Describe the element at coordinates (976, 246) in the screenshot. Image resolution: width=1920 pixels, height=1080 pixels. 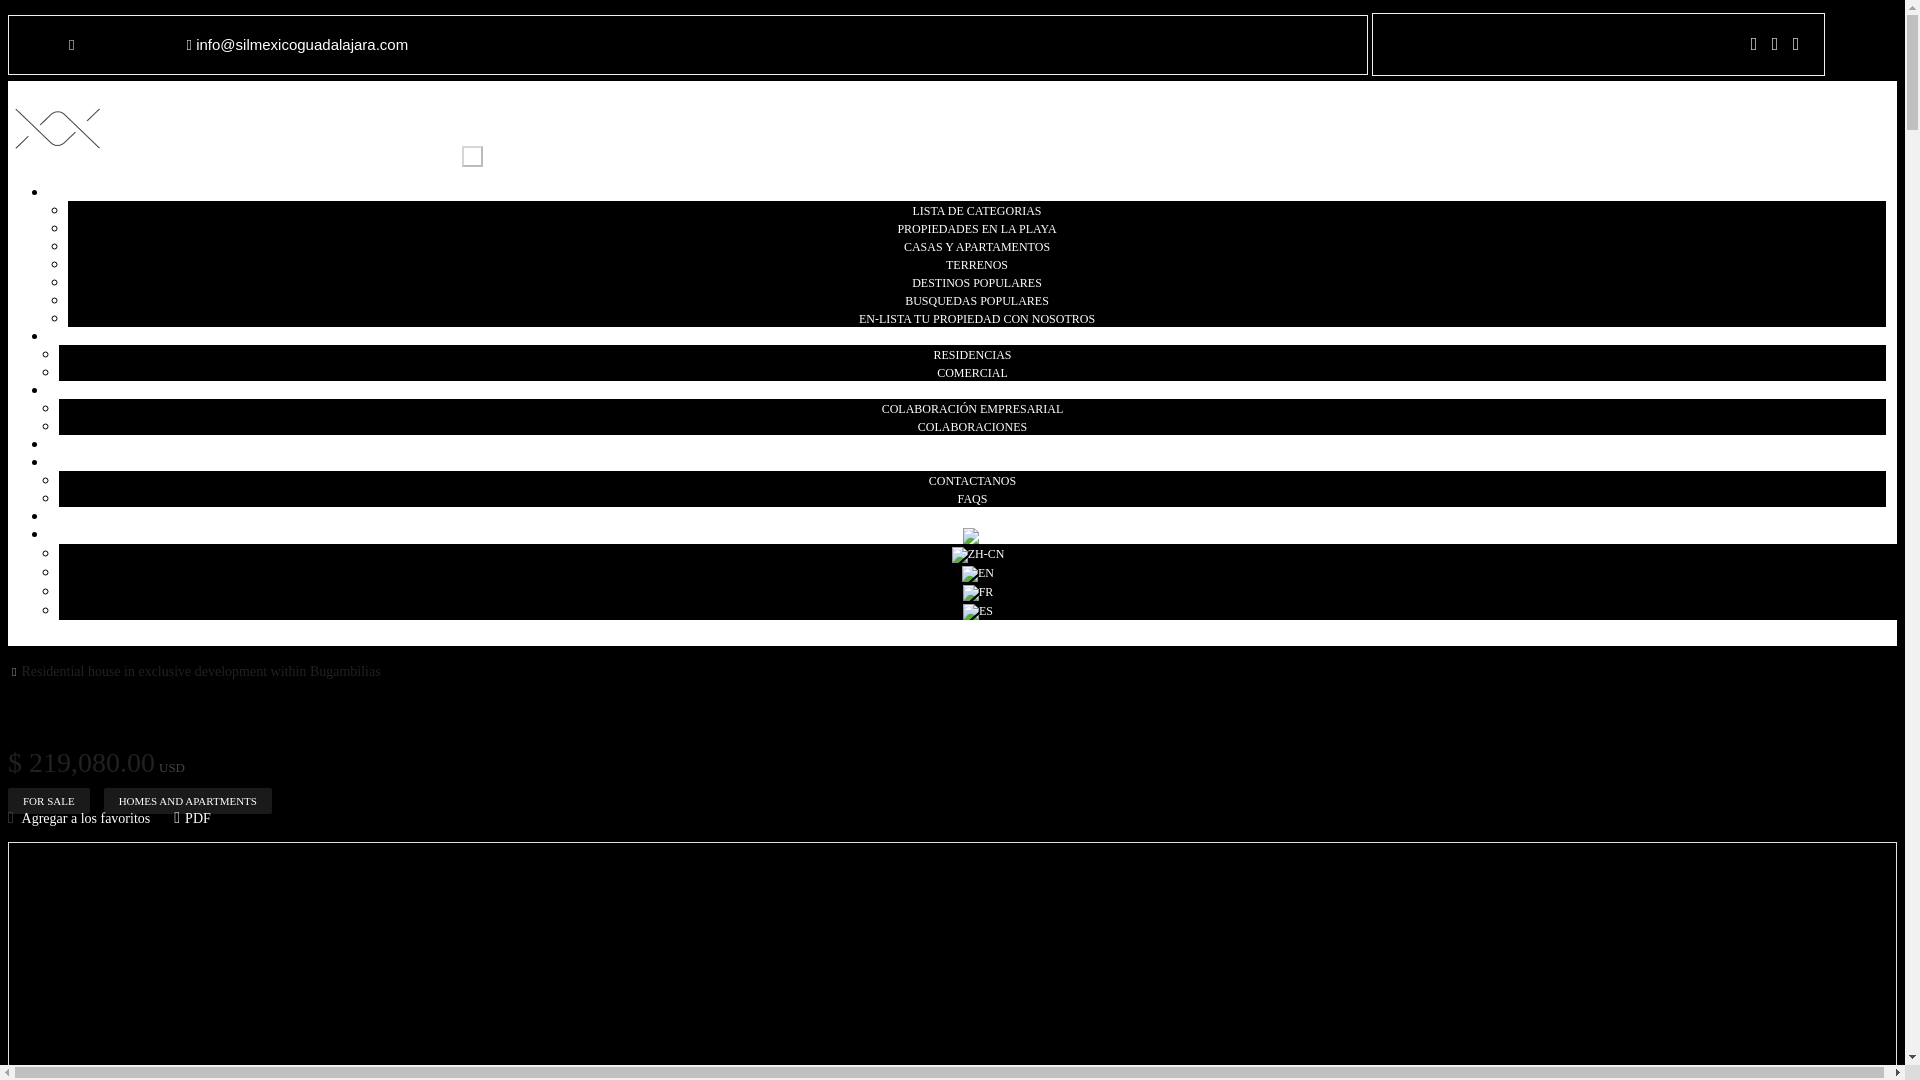
I see `CASAS Y APARTAMENTOS` at that location.